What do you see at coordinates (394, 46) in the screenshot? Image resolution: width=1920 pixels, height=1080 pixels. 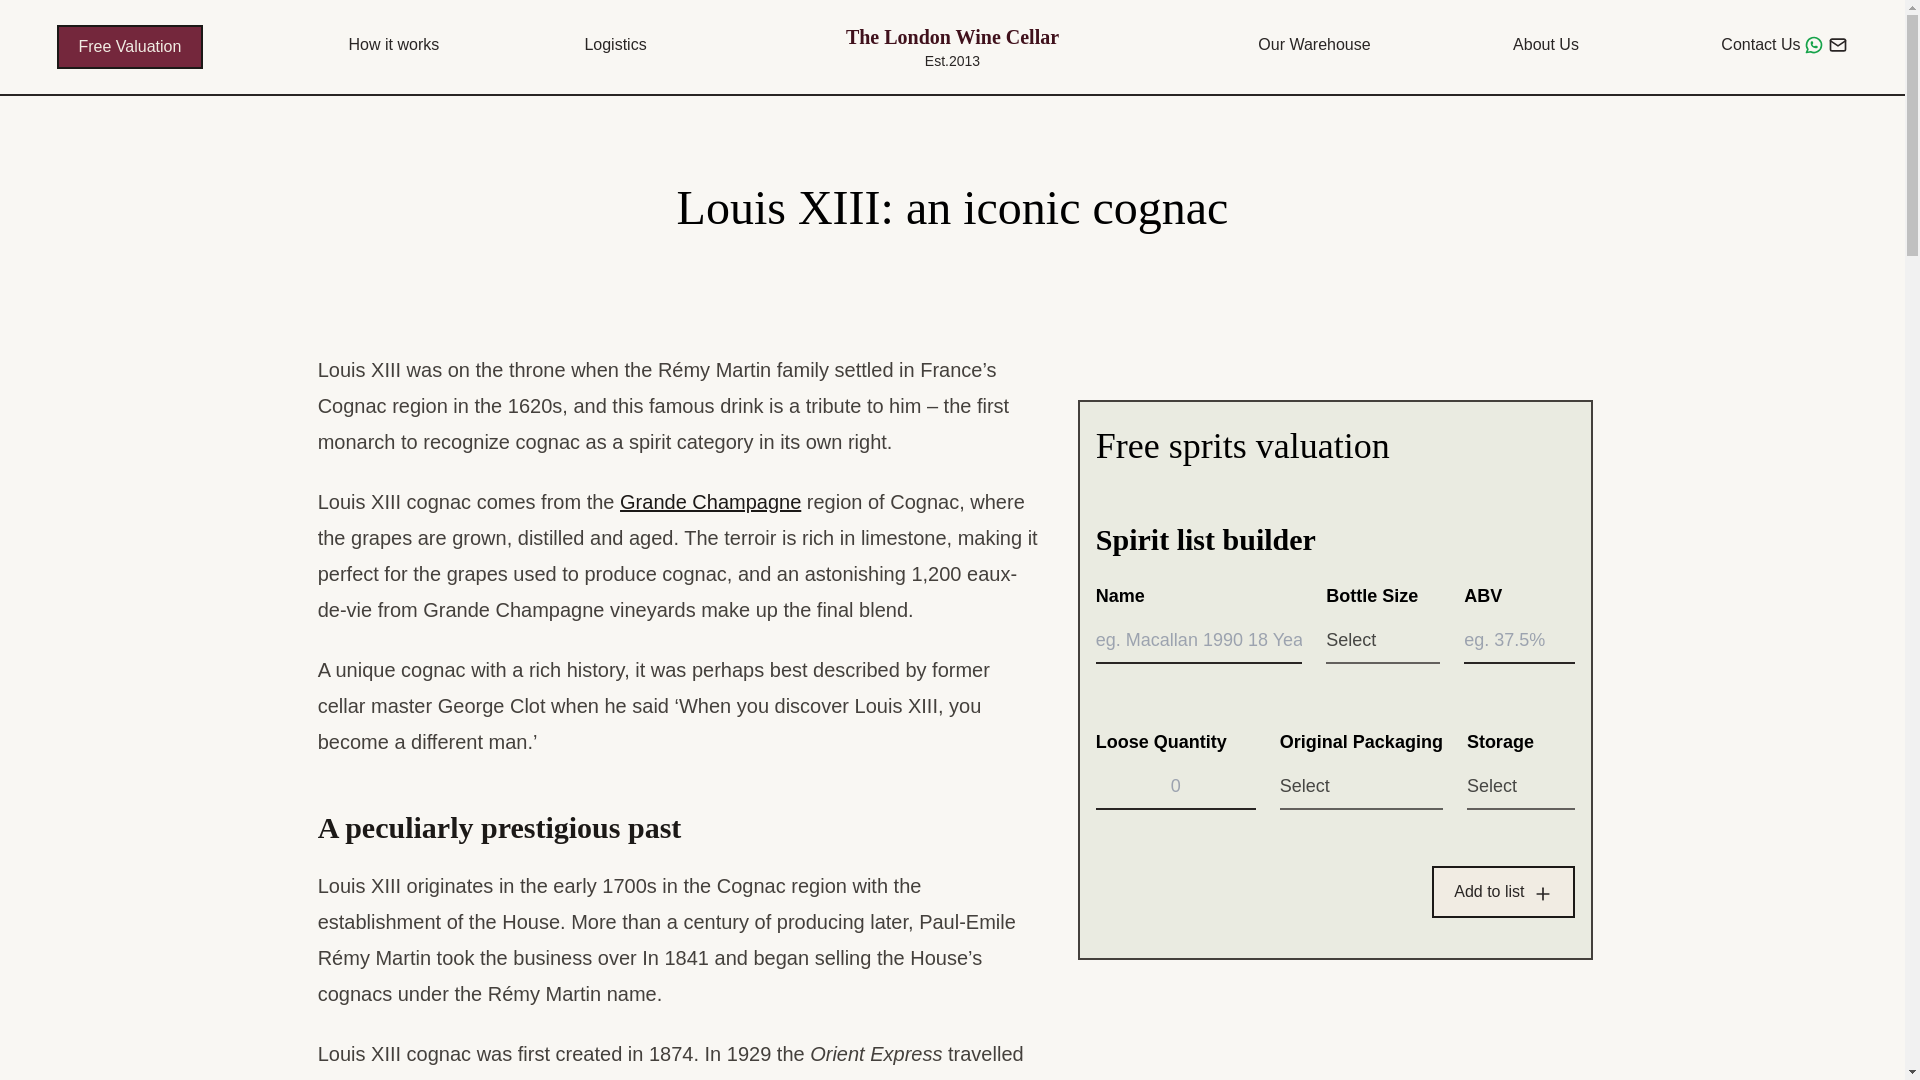 I see `How it works` at bounding box center [394, 46].